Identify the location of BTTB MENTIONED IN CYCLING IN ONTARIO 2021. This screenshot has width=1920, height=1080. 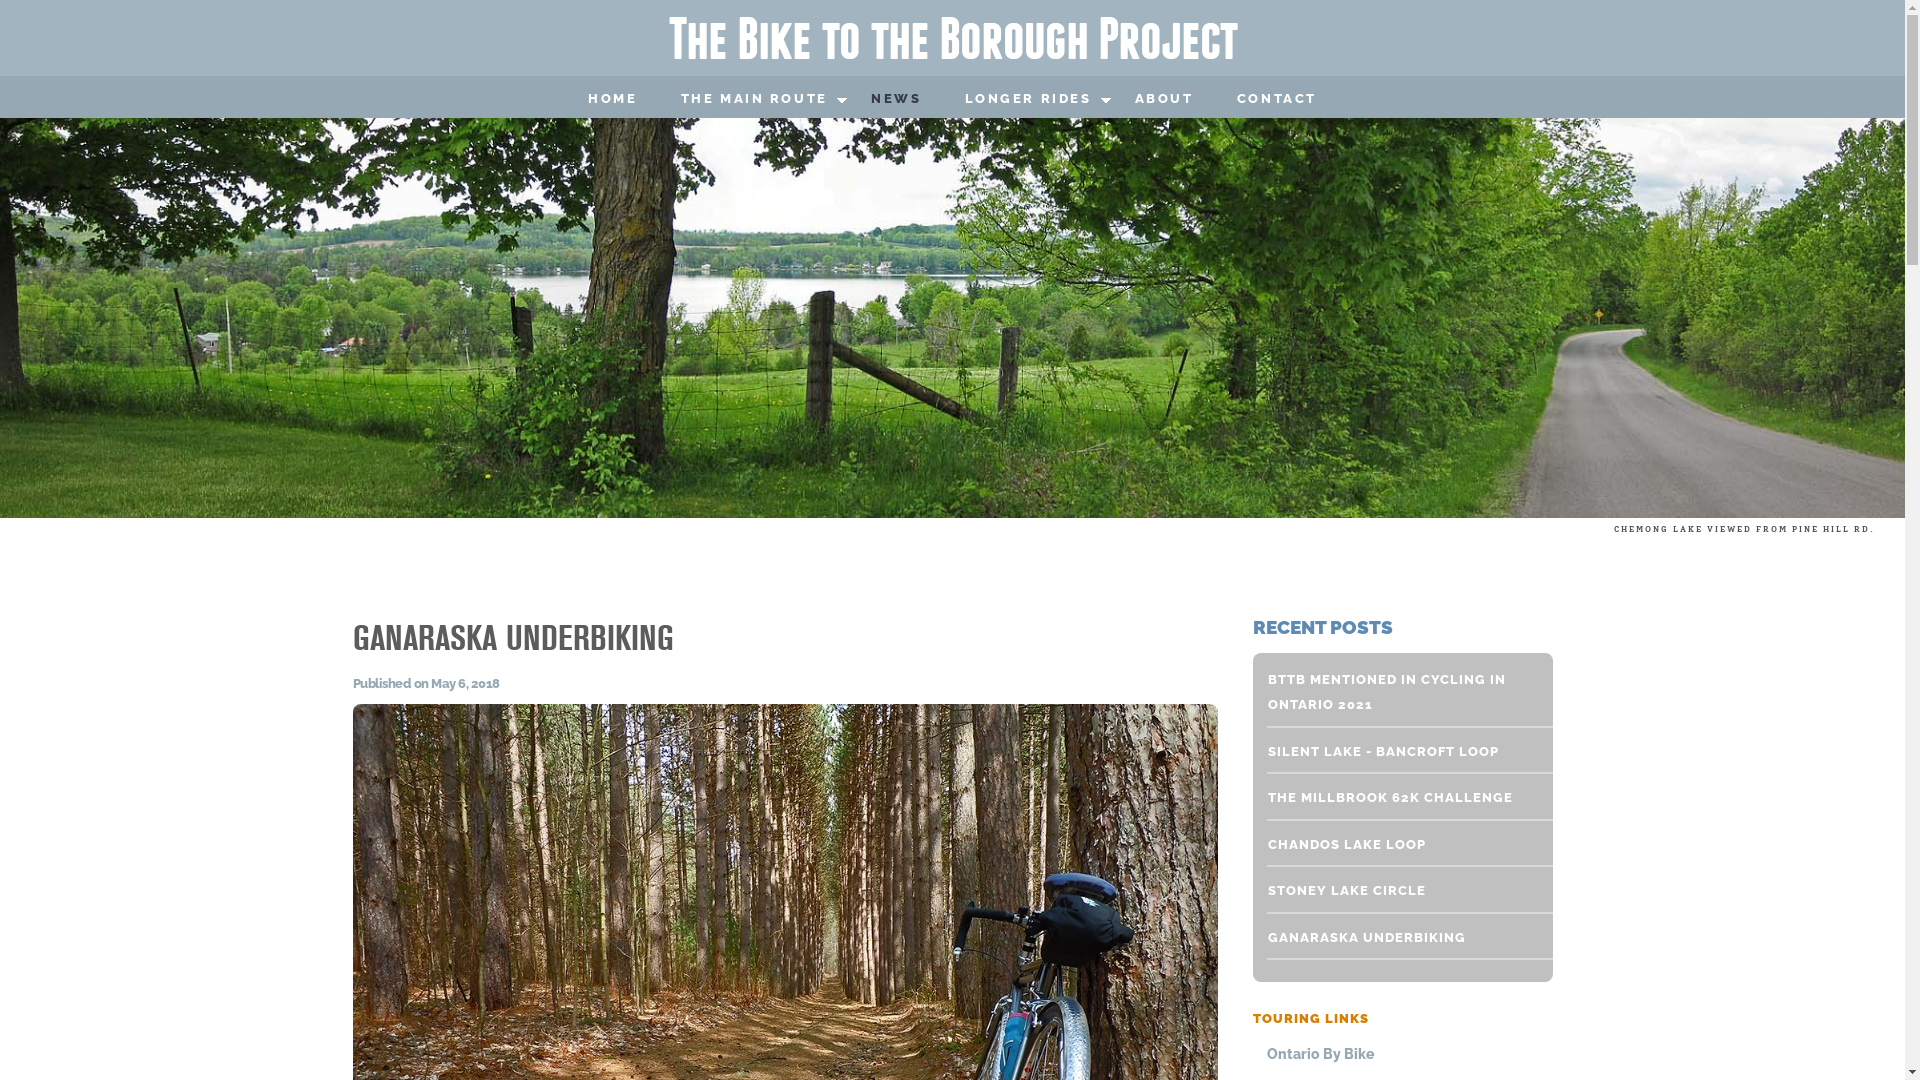
(1398, 692).